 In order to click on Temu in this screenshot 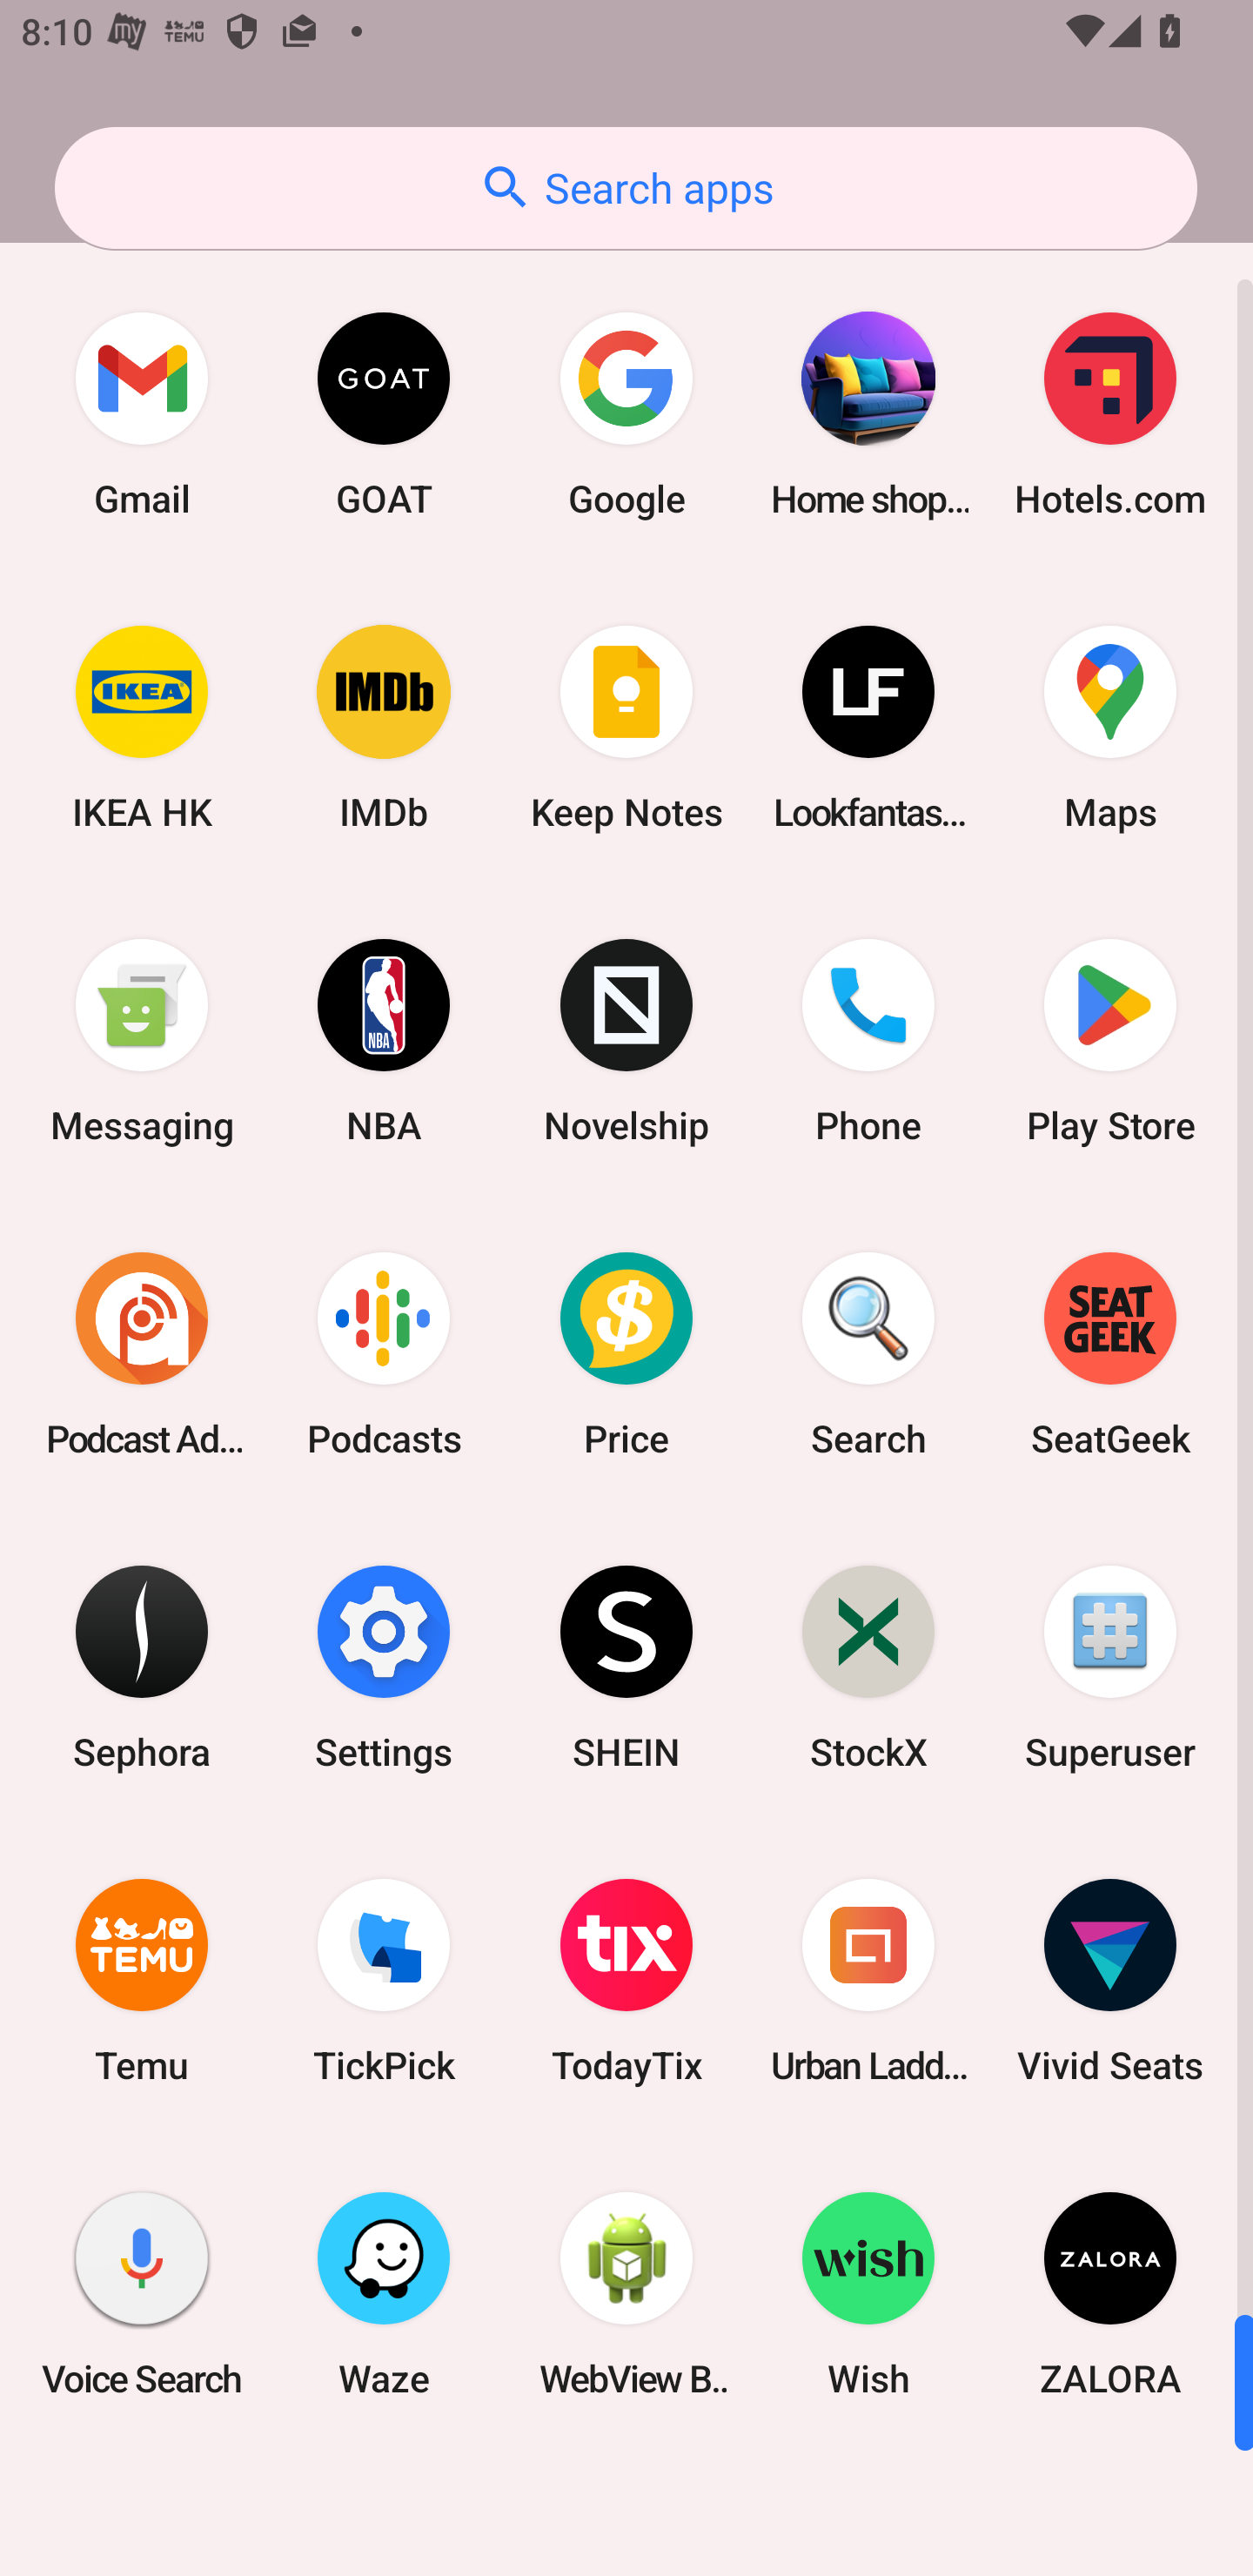, I will do `click(142, 1981)`.